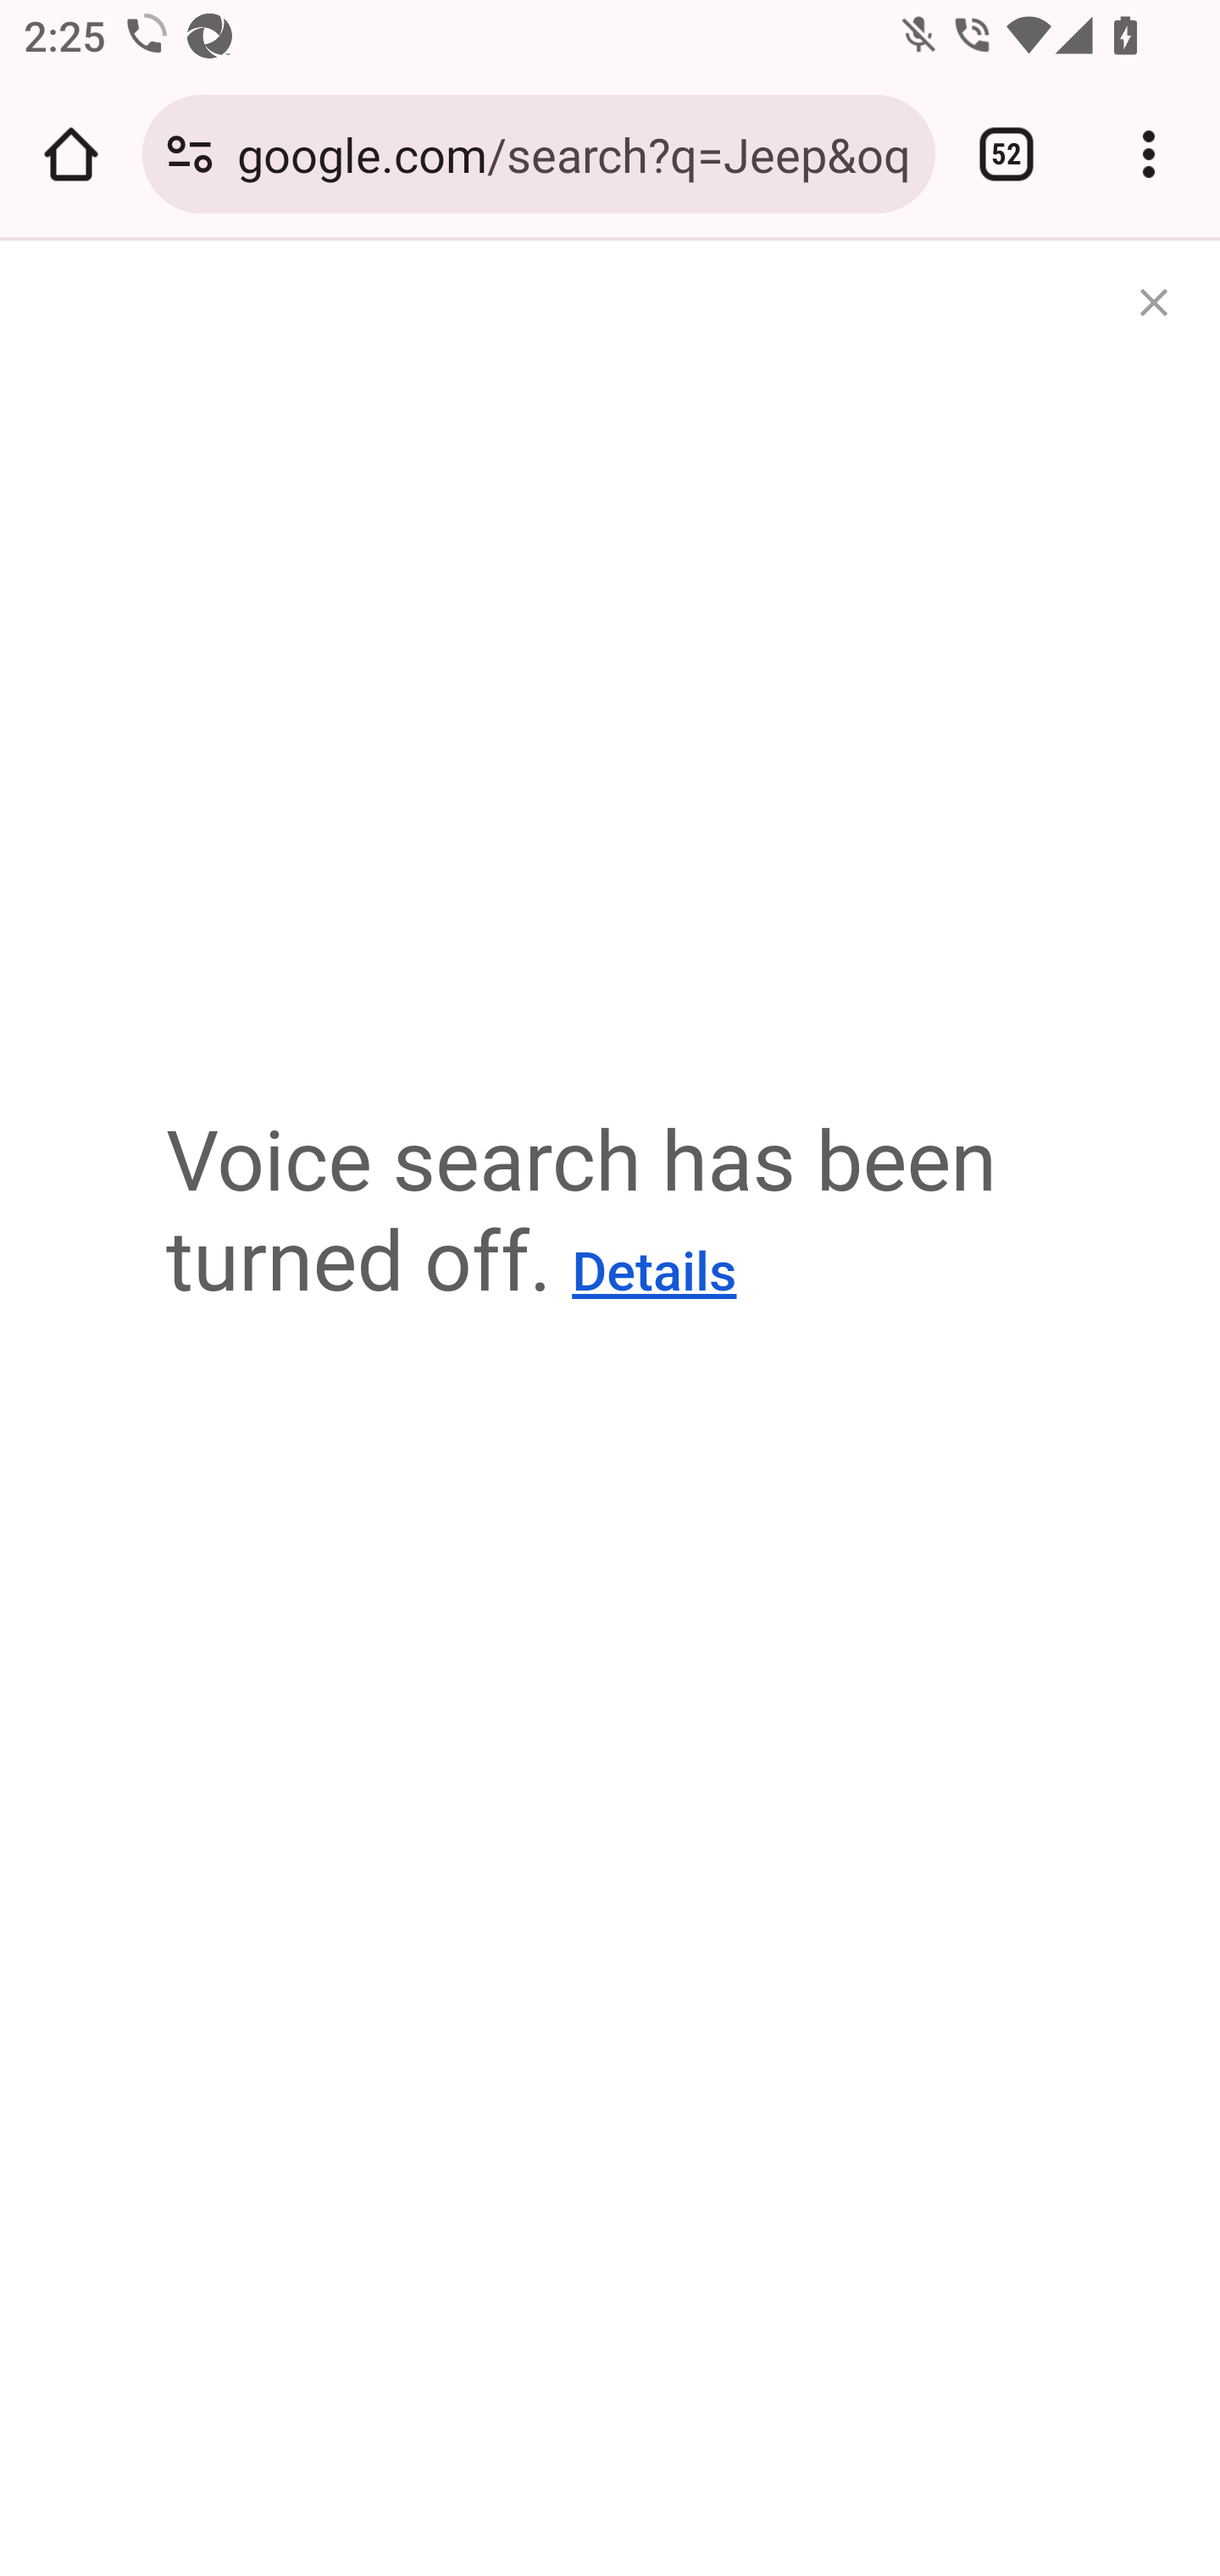 The height and width of the screenshot is (2576, 1220). I want to click on Switch or close tabs, so click(1006, 154).